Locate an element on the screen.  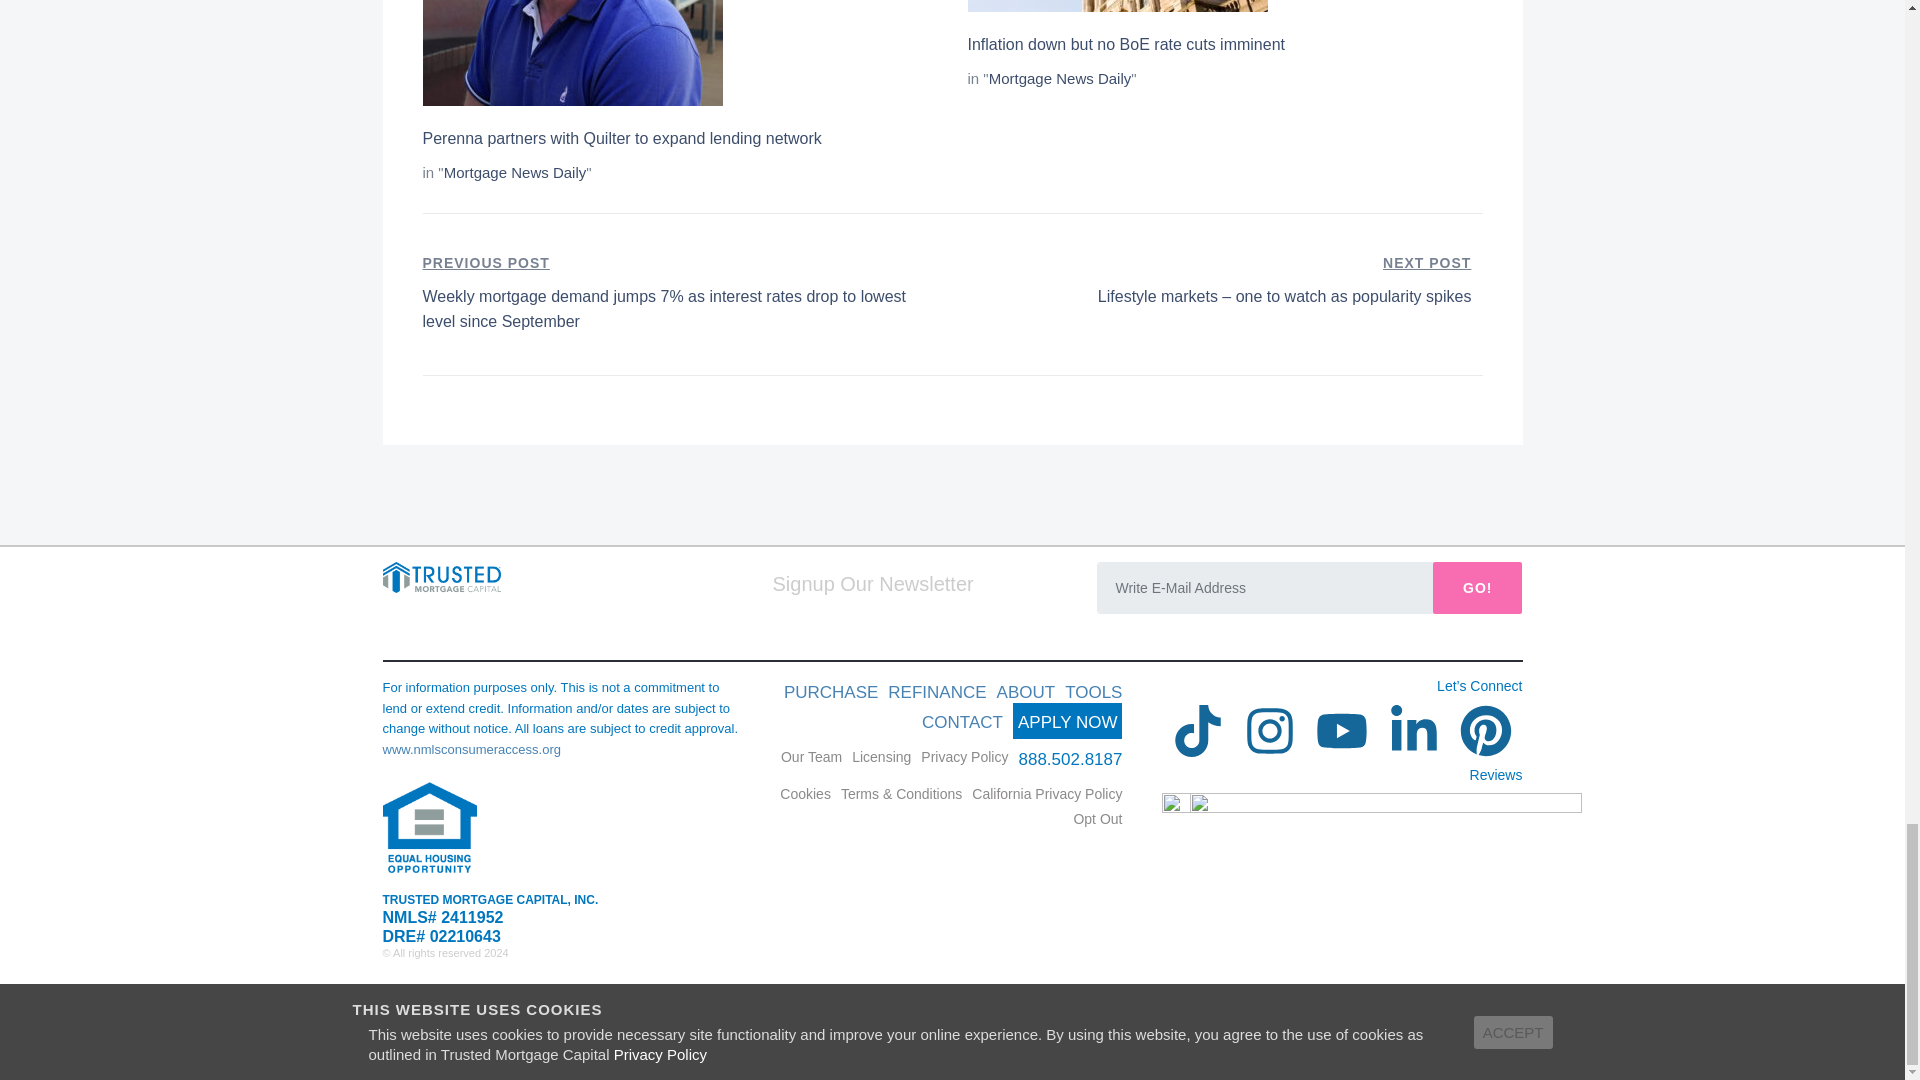
REFINANCE is located at coordinates (936, 692).